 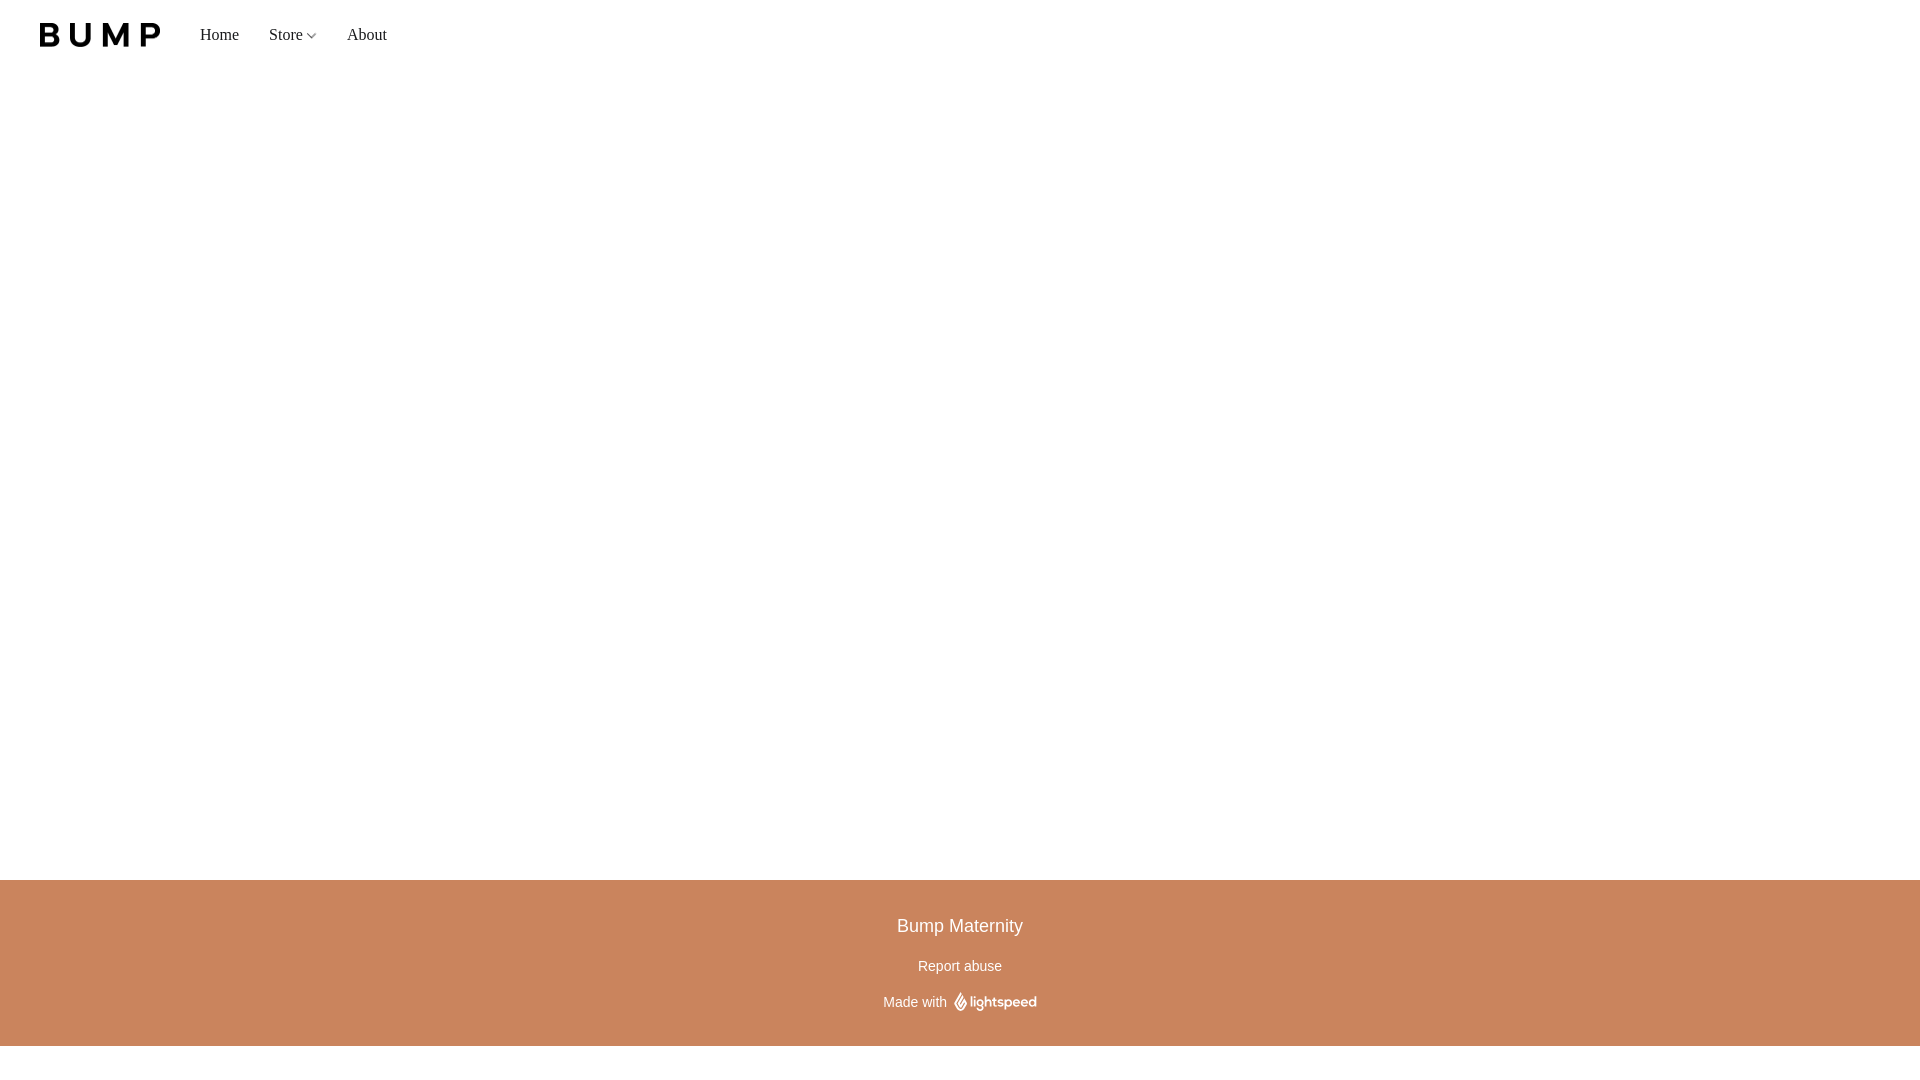 What do you see at coordinates (292, 35) in the screenshot?
I see `Store` at bounding box center [292, 35].